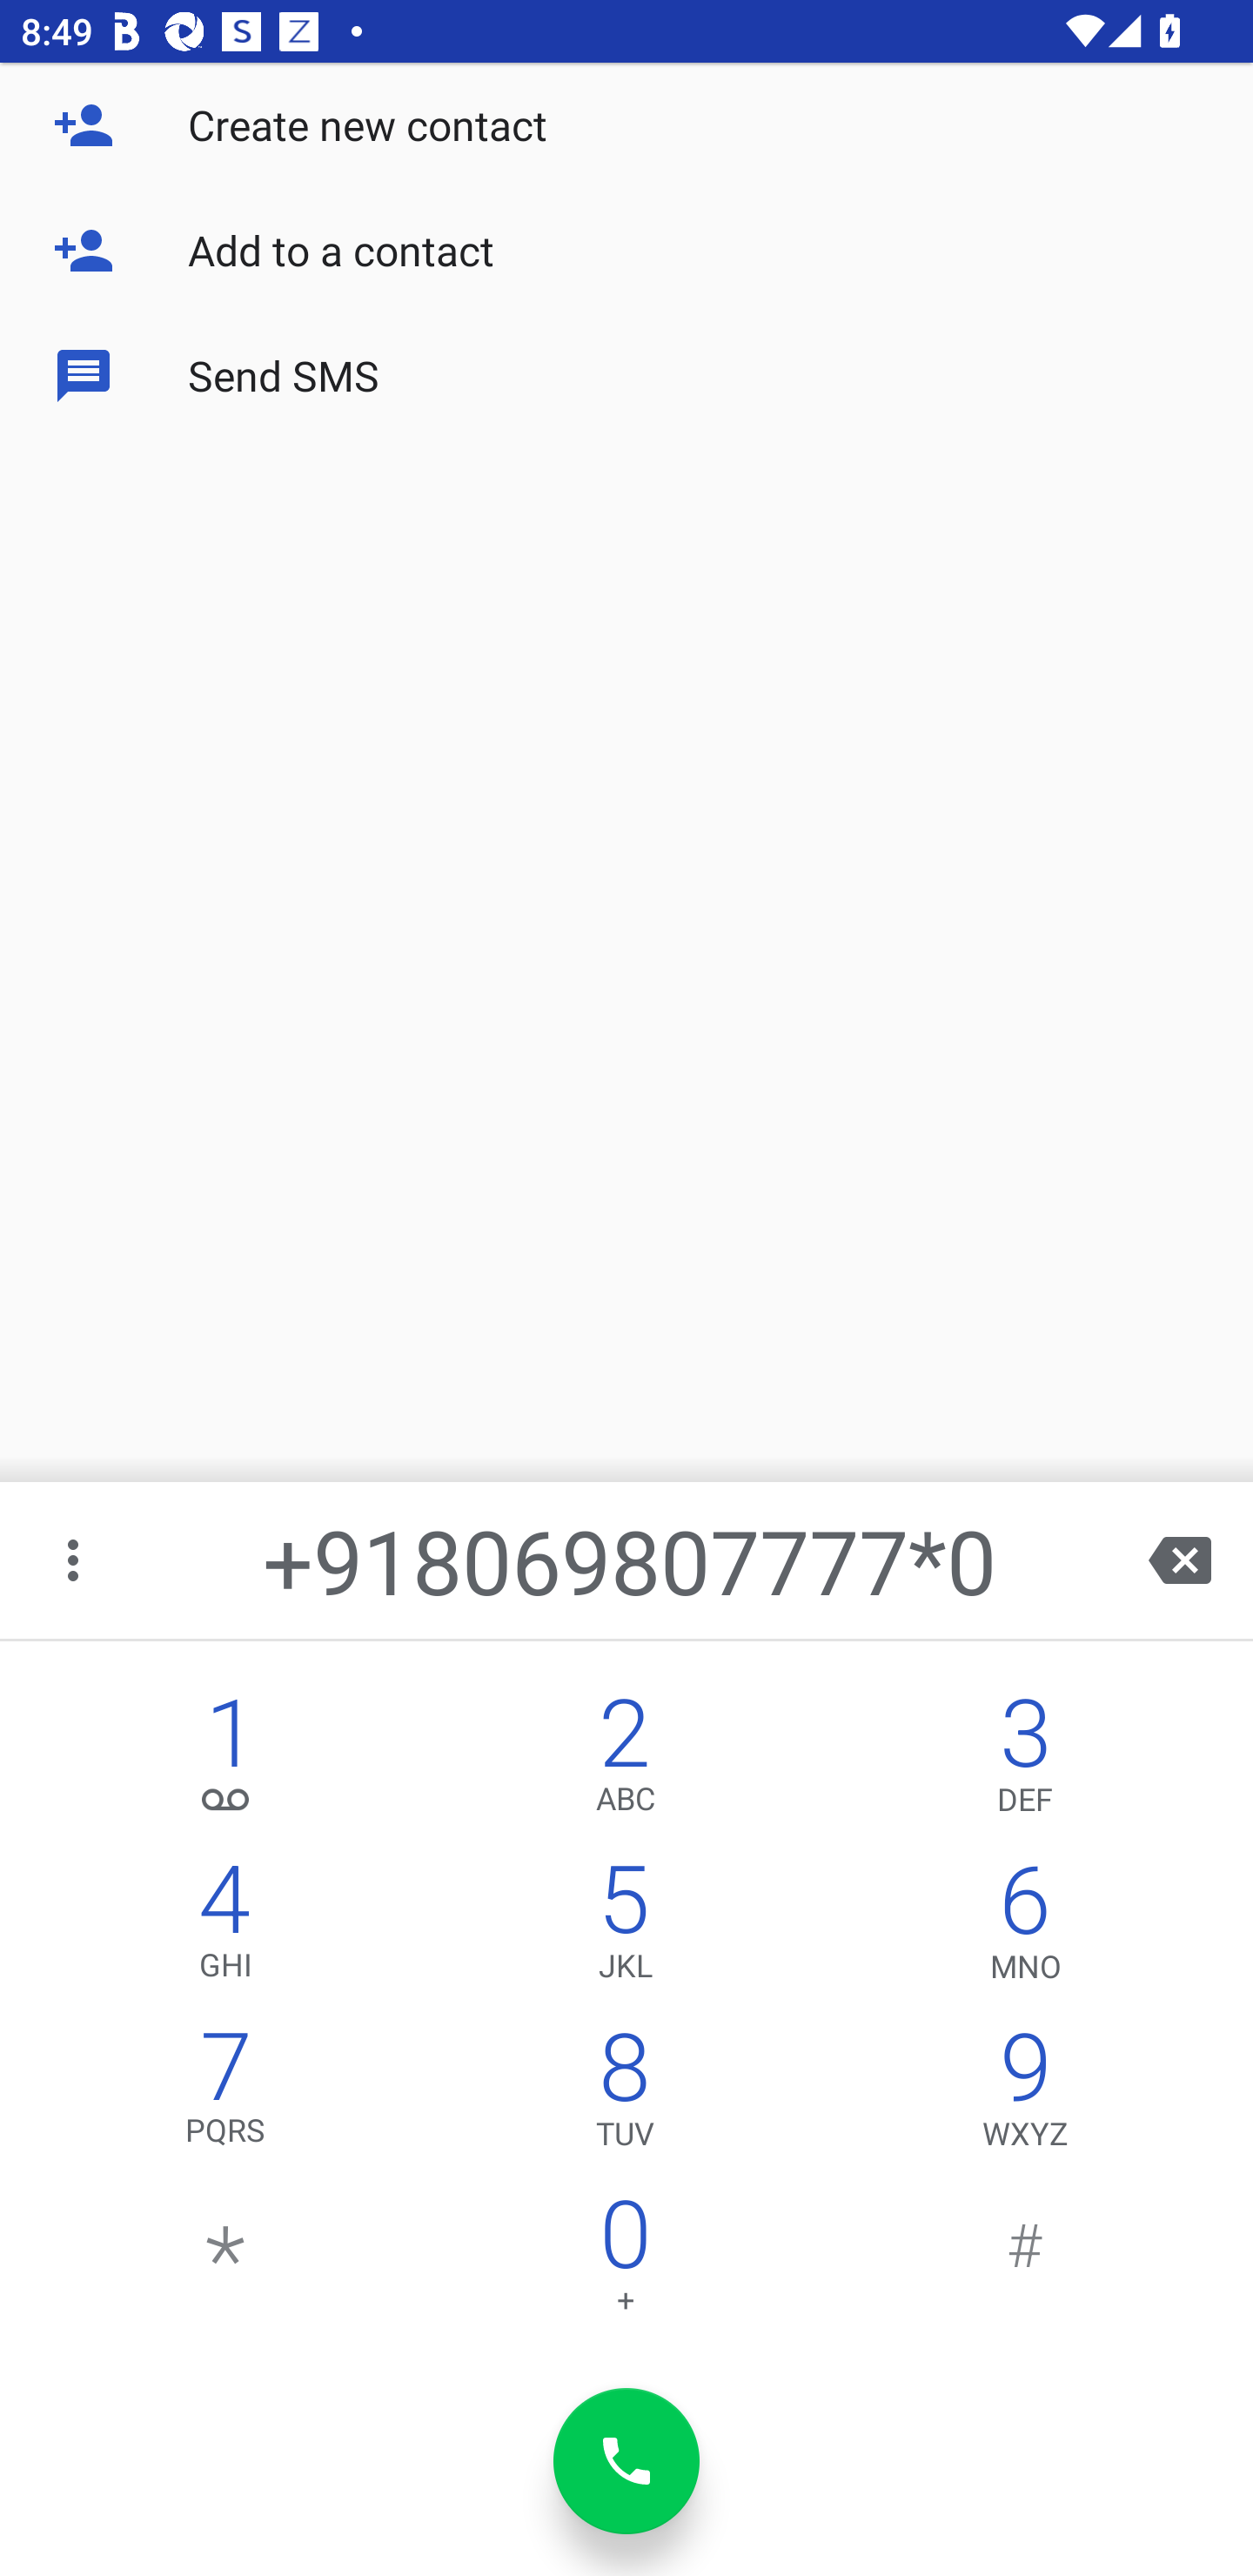 This screenshot has width=1253, height=2576. What do you see at coordinates (628, 1560) in the screenshot?
I see `+918069807777*0` at bounding box center [628, 1560].